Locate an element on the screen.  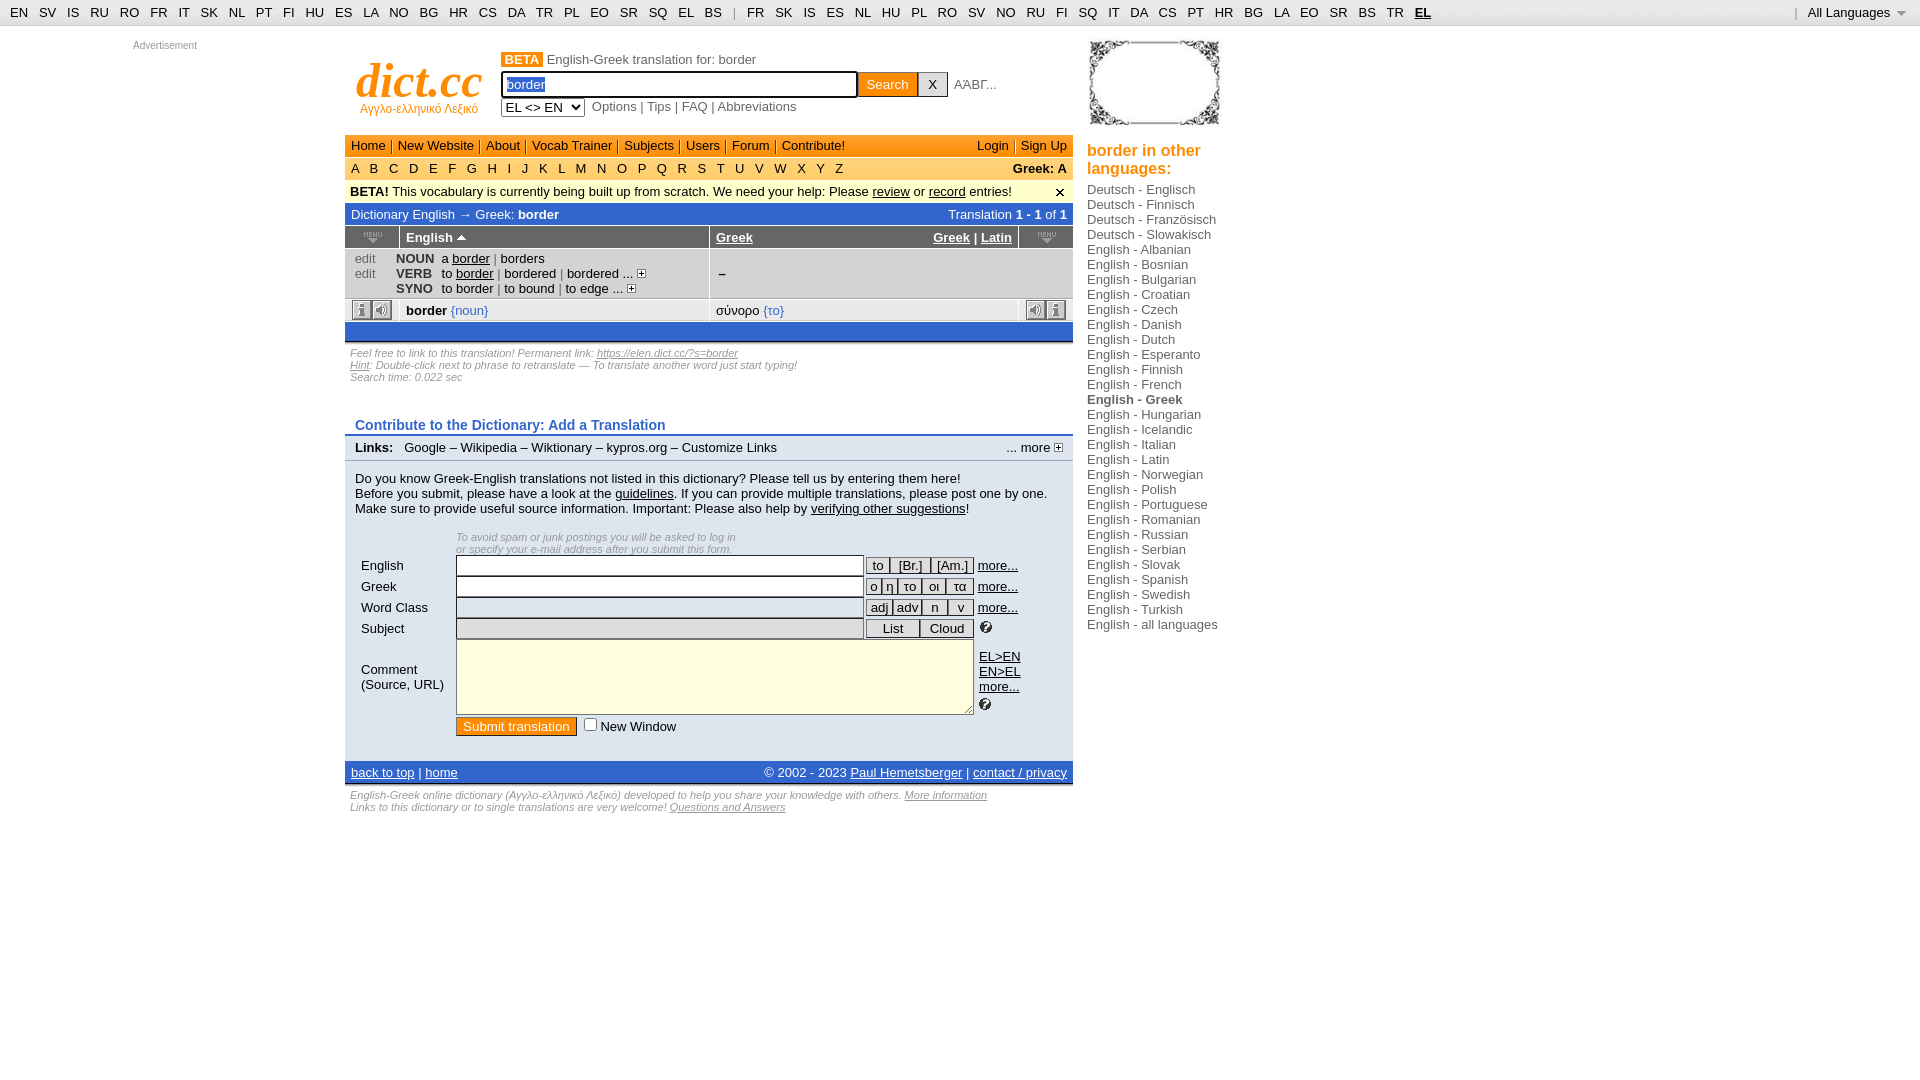
IS is located at coordinates (73, 12).